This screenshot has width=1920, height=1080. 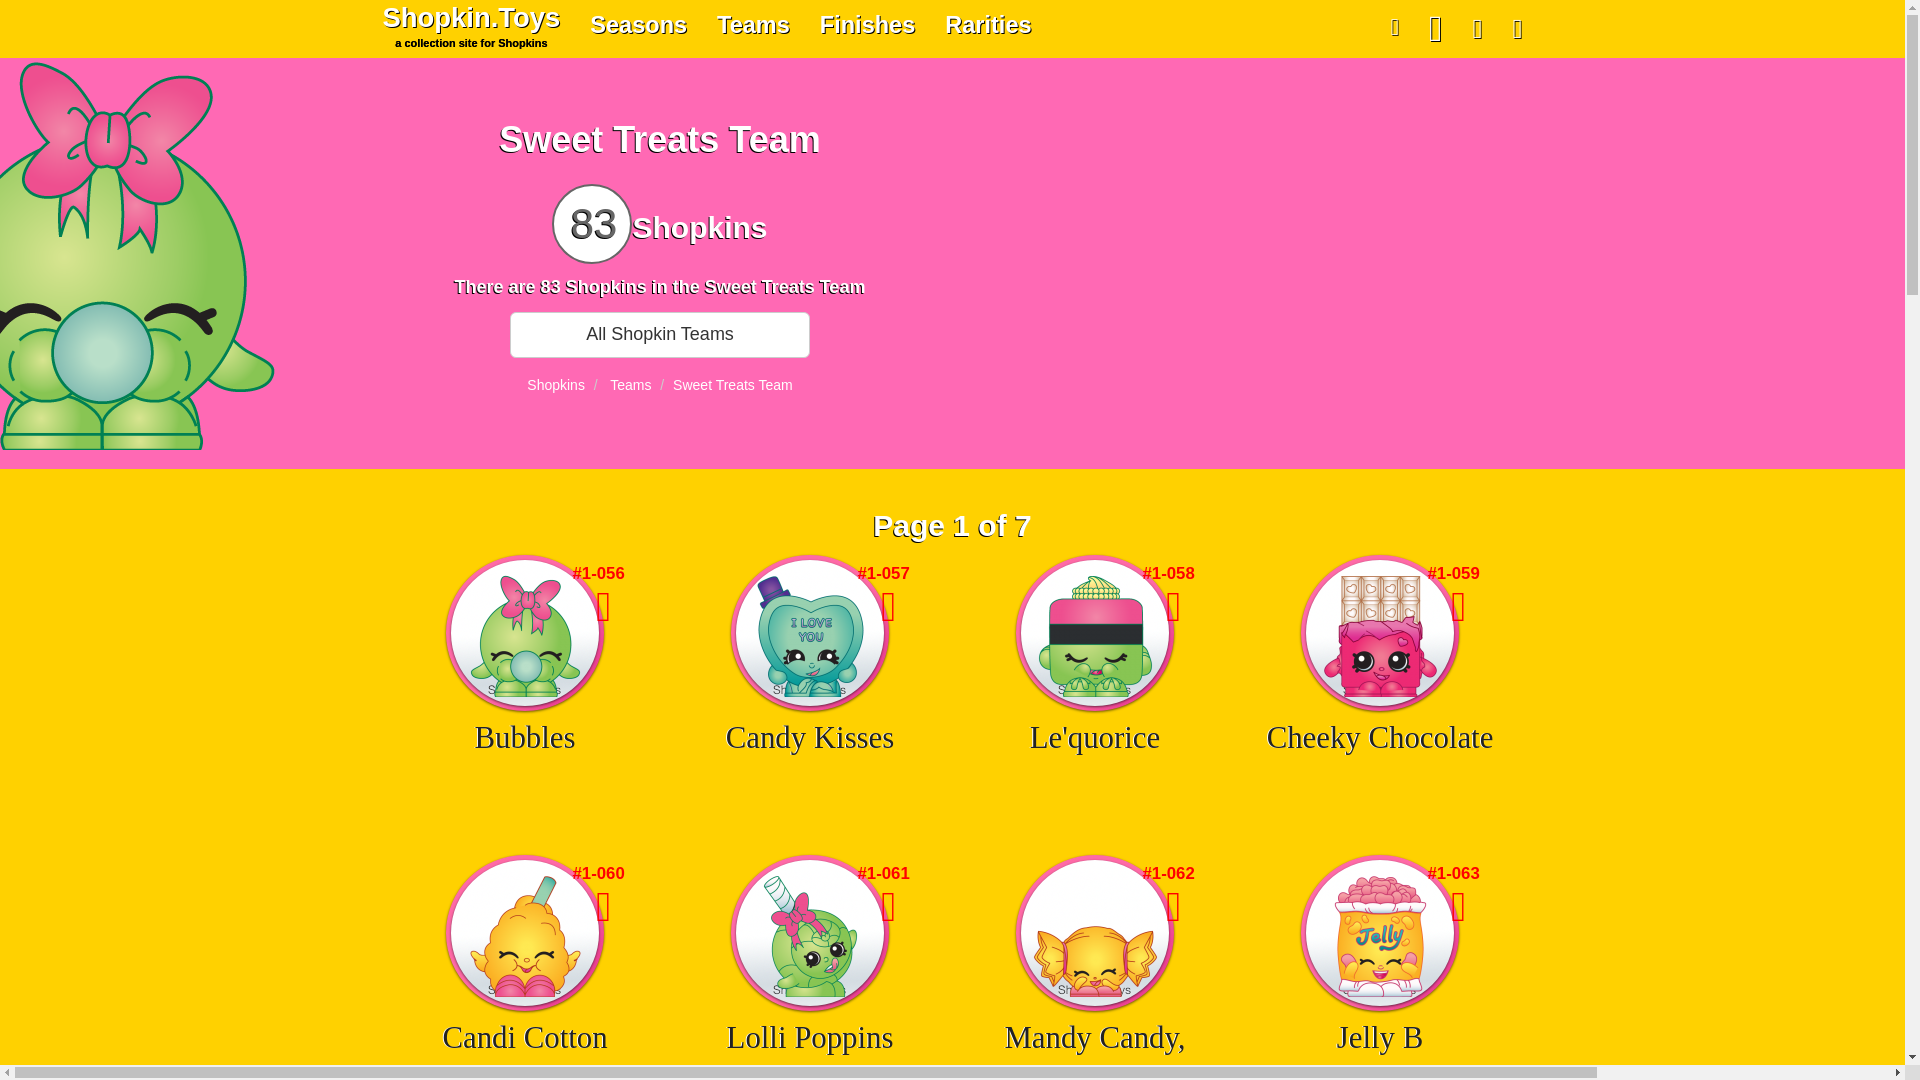 What do you see at coordinates (660, 334) in the screenshot?
I see `All Shopkin Teams` at bounding box center [660, 334].